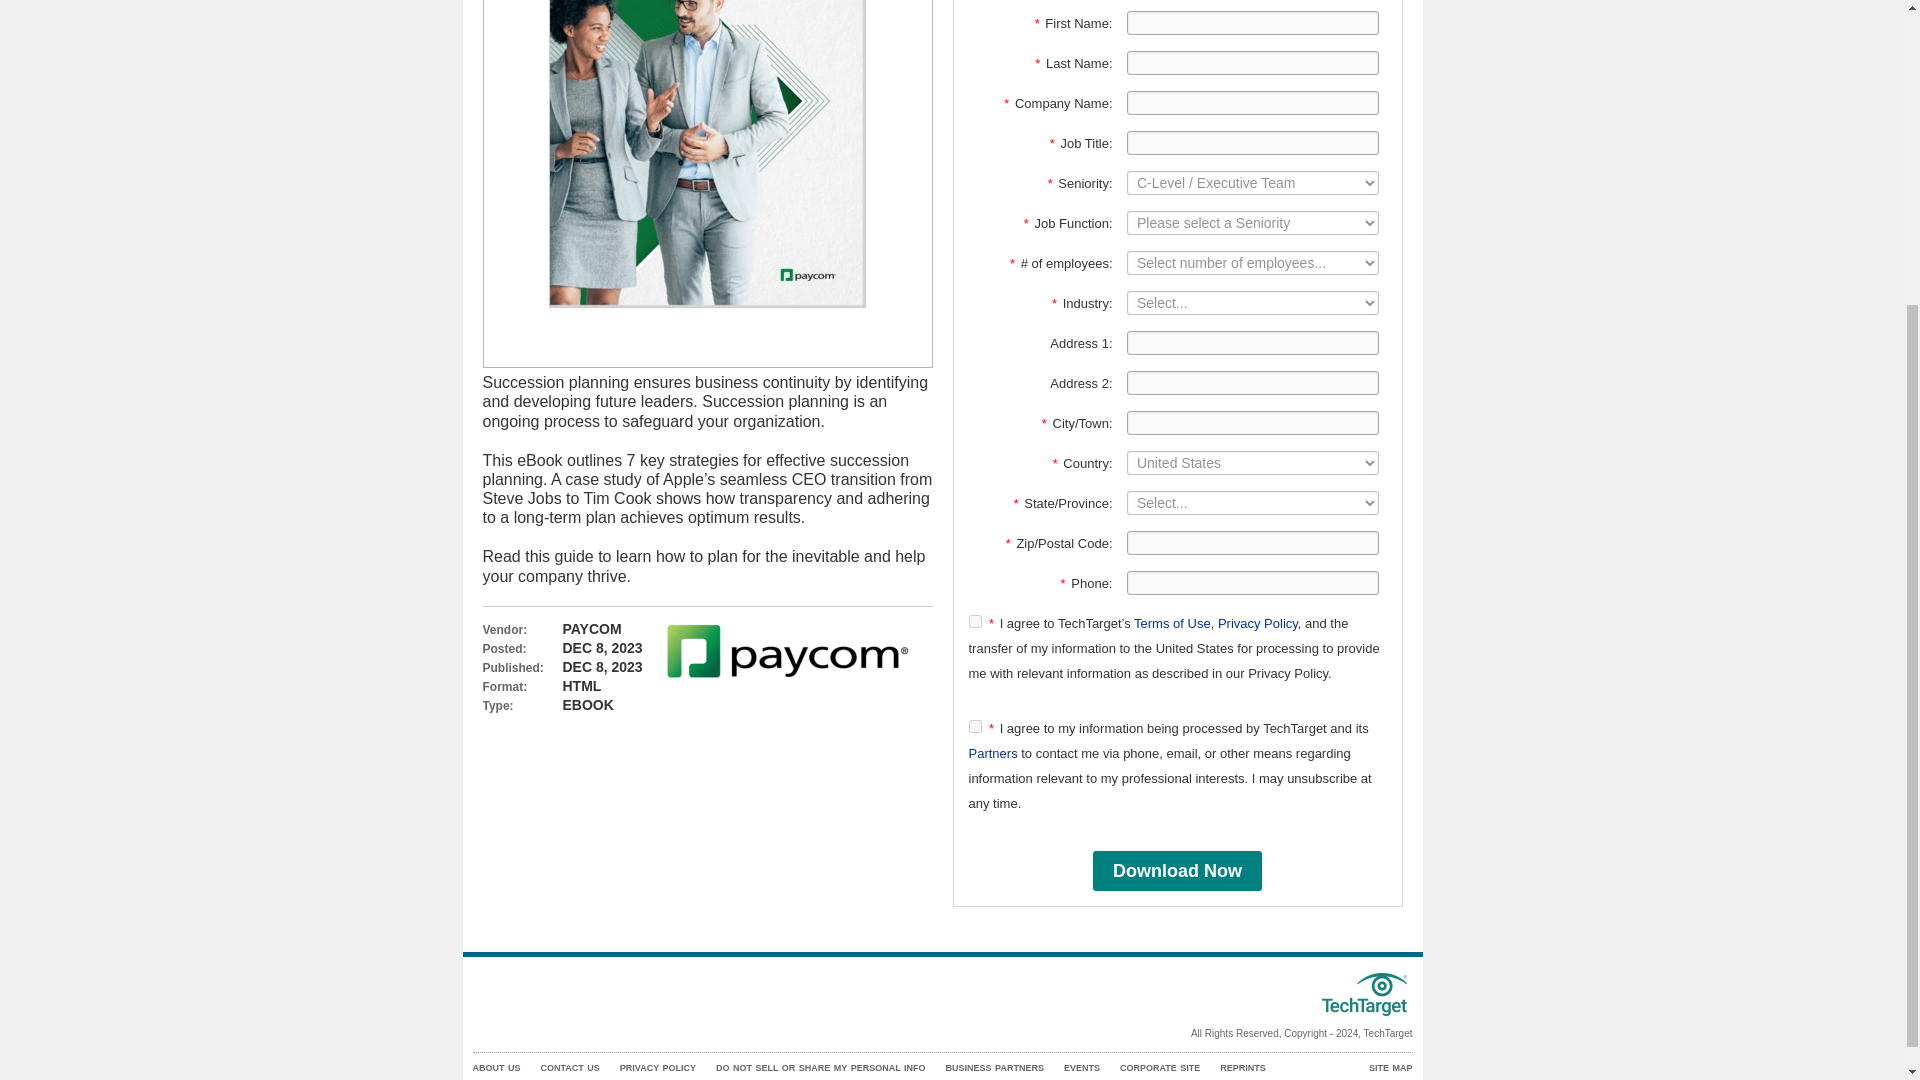  Describe the element at coordinates (1176, 871) in the screenshot. I see `Download Now` at that location.